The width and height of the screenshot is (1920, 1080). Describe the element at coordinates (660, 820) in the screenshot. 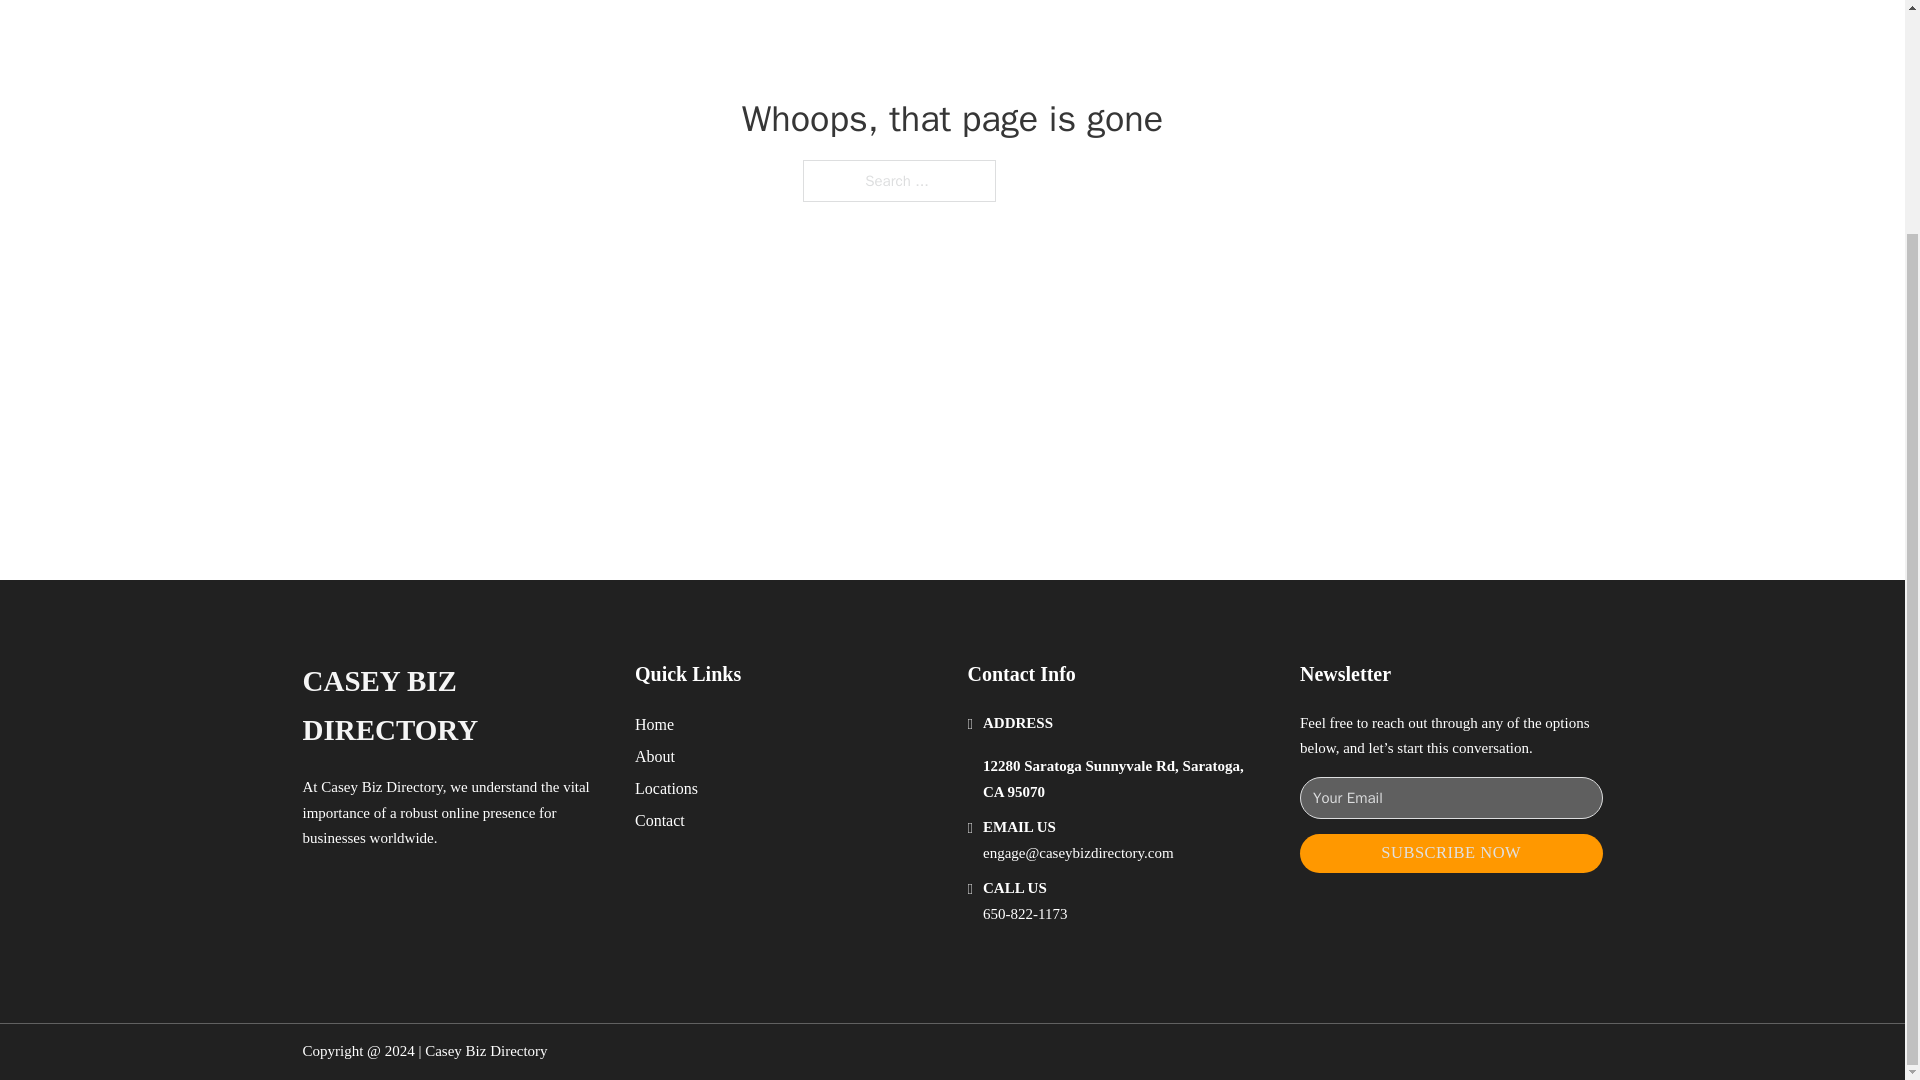

I see `Contact` at that location.